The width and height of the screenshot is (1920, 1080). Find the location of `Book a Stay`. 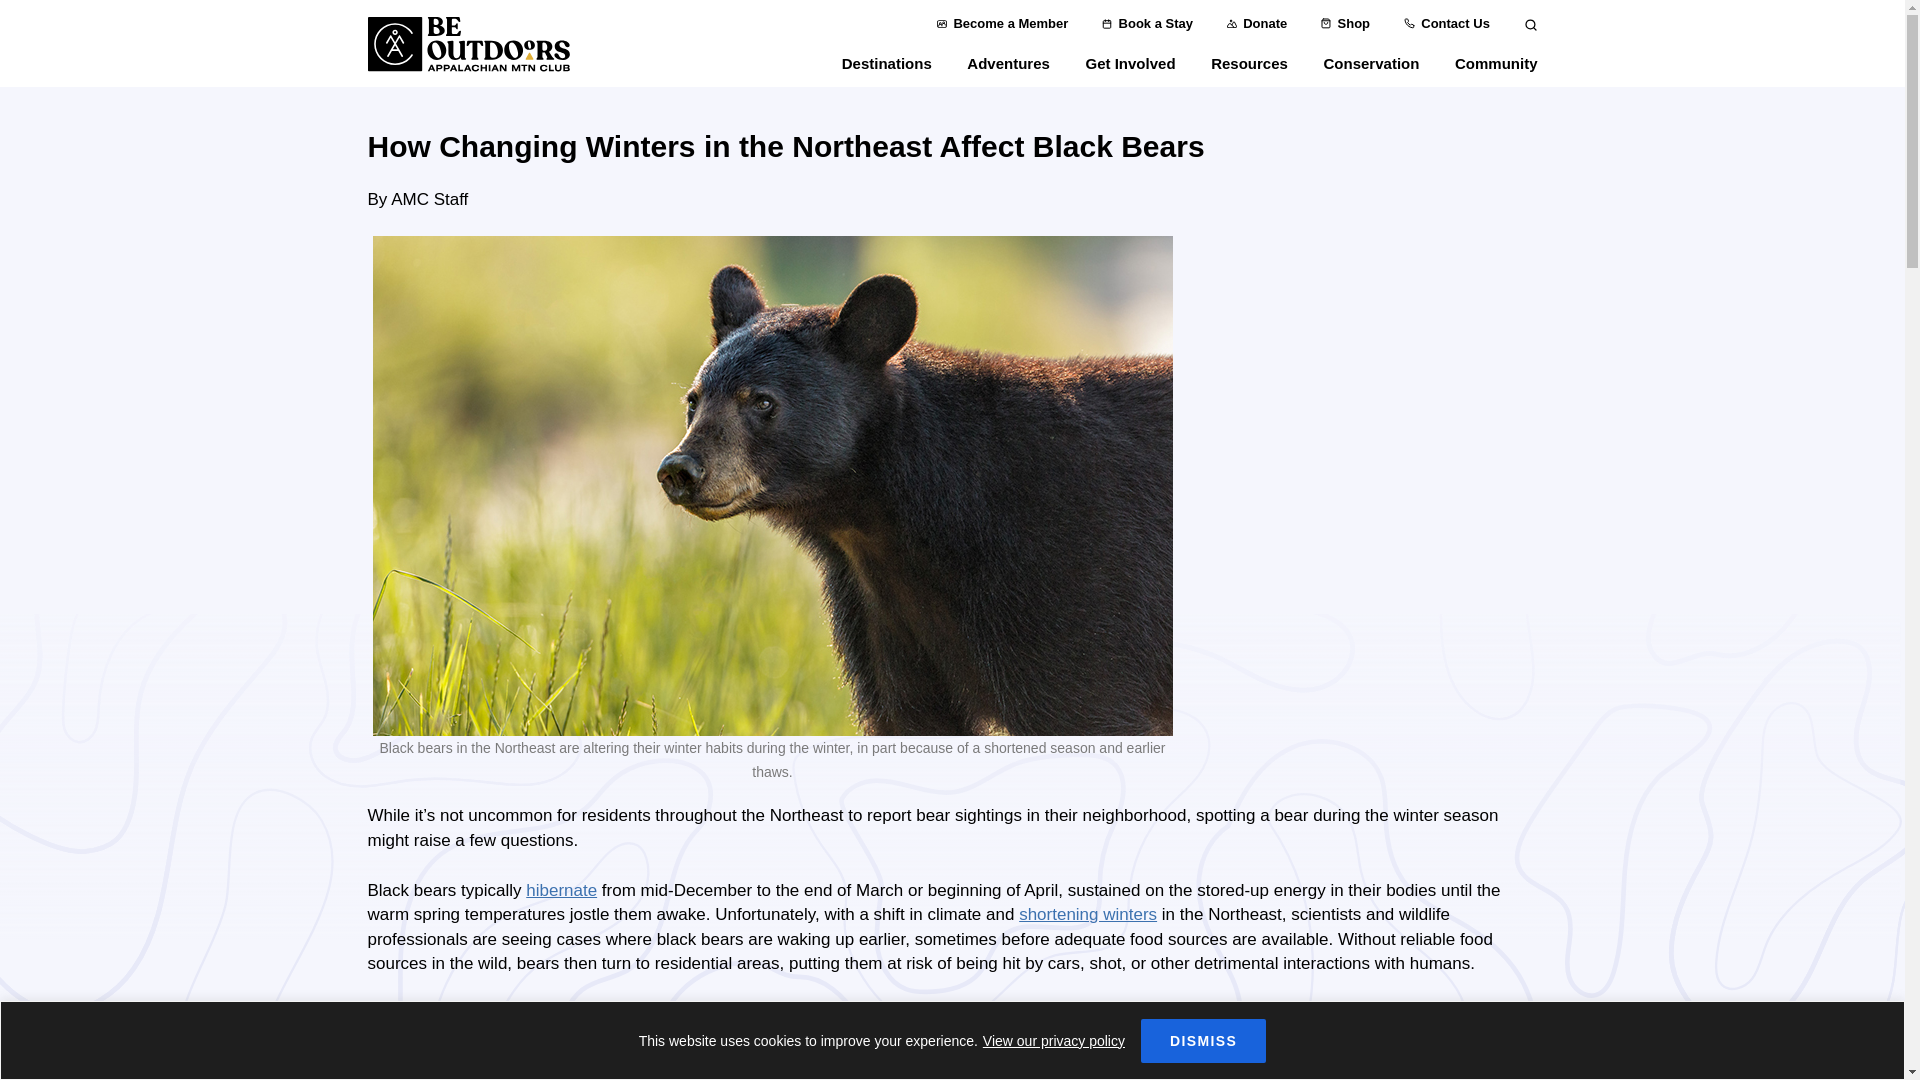

Book a Stay is located at coordinates (1147, 24).